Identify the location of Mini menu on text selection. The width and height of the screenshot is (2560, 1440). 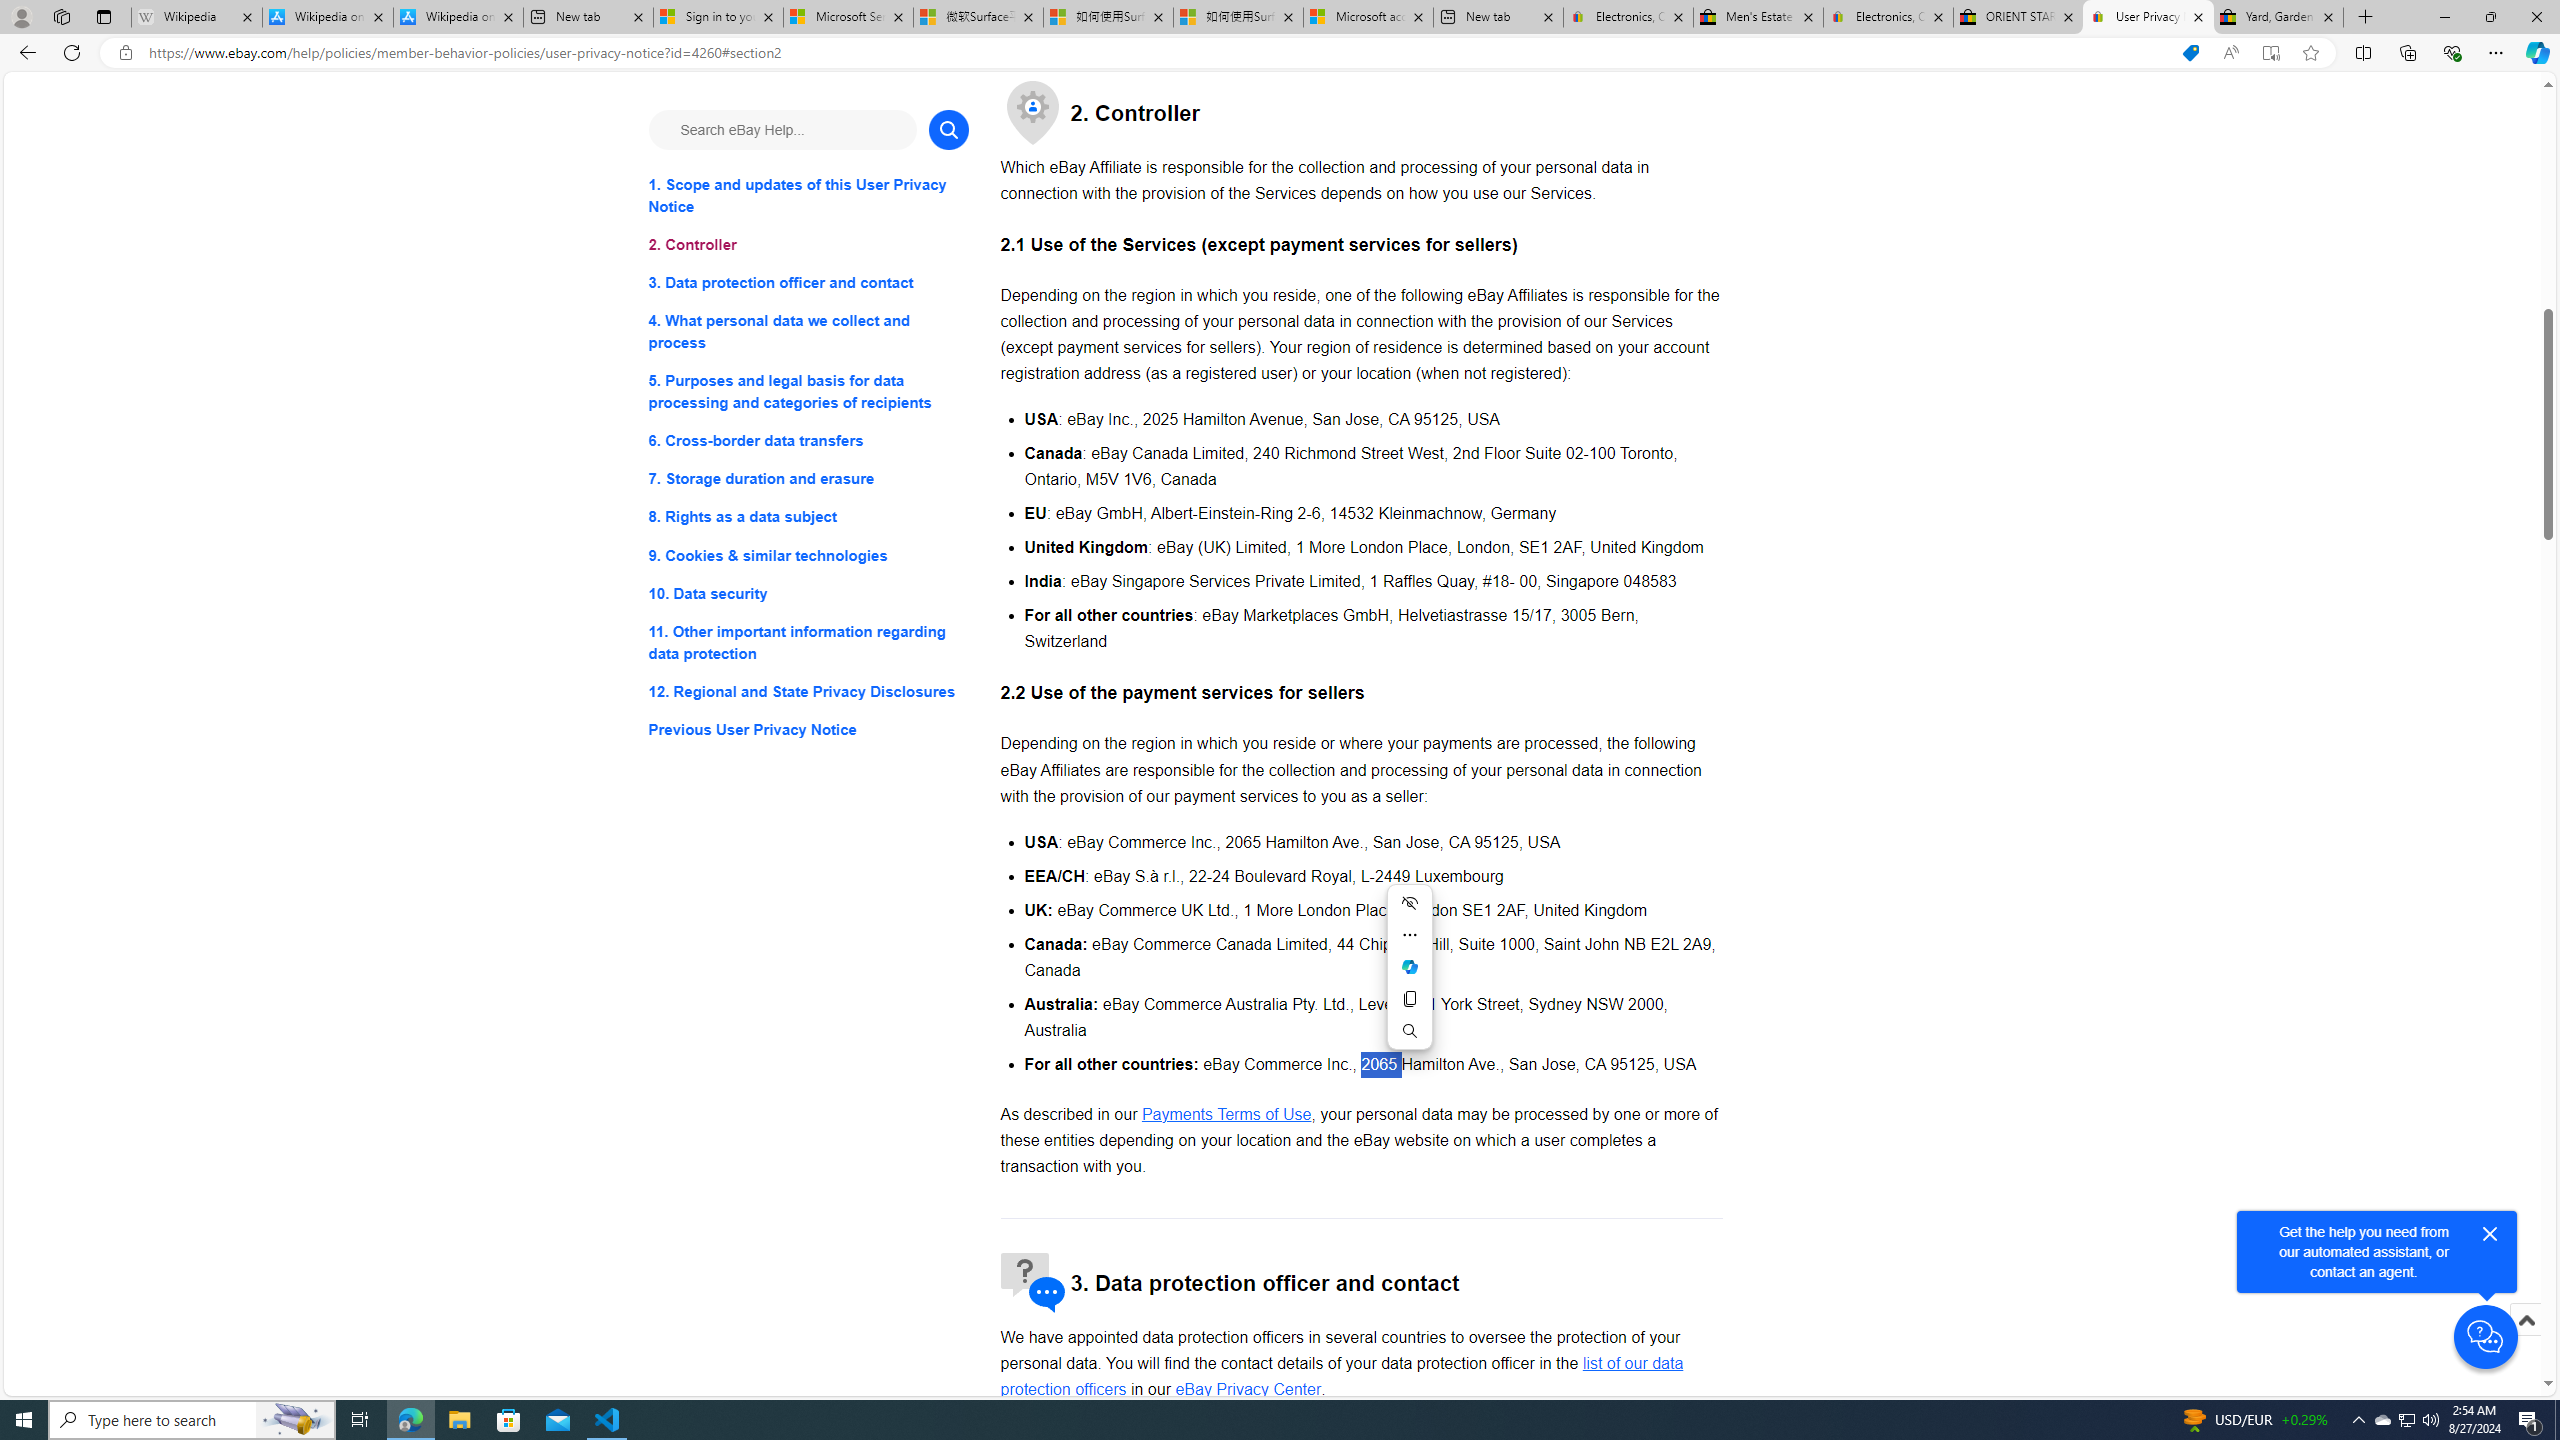
(1410, 979).